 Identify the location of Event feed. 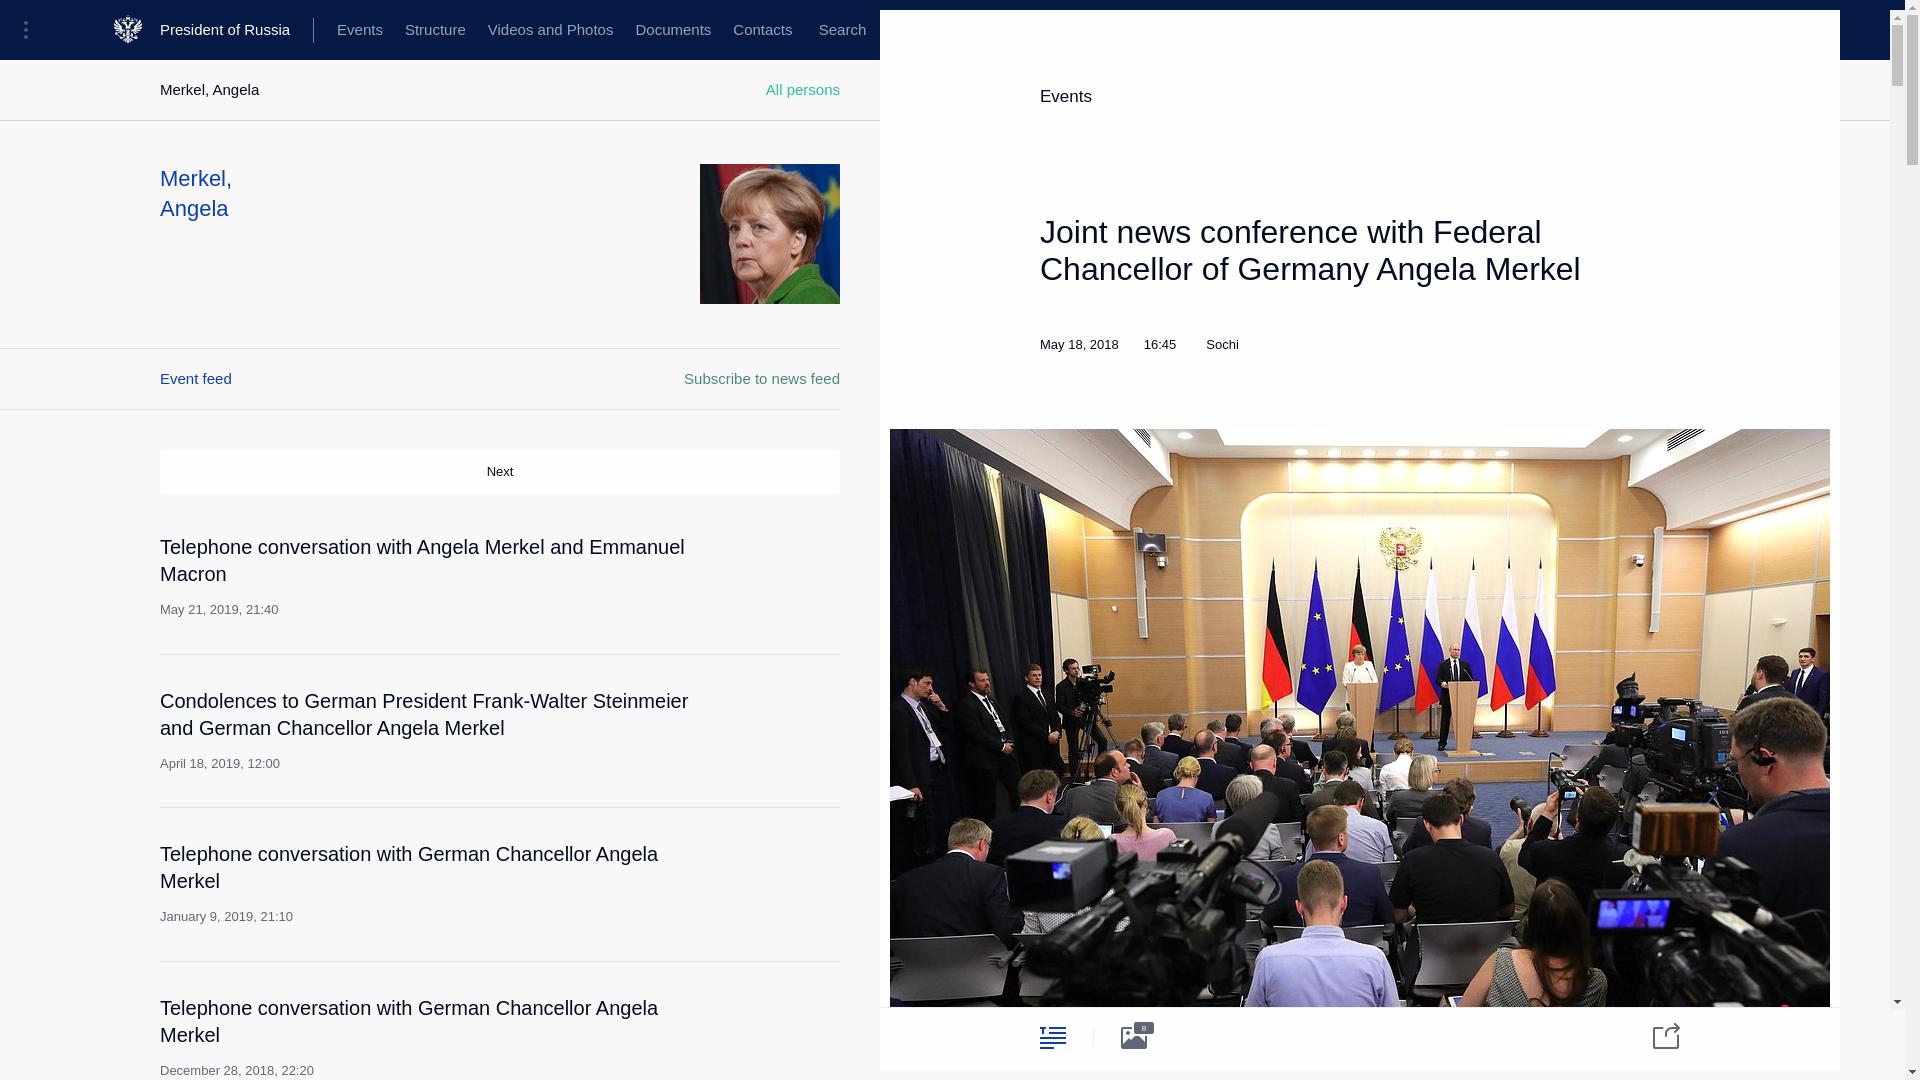
(196, 378).